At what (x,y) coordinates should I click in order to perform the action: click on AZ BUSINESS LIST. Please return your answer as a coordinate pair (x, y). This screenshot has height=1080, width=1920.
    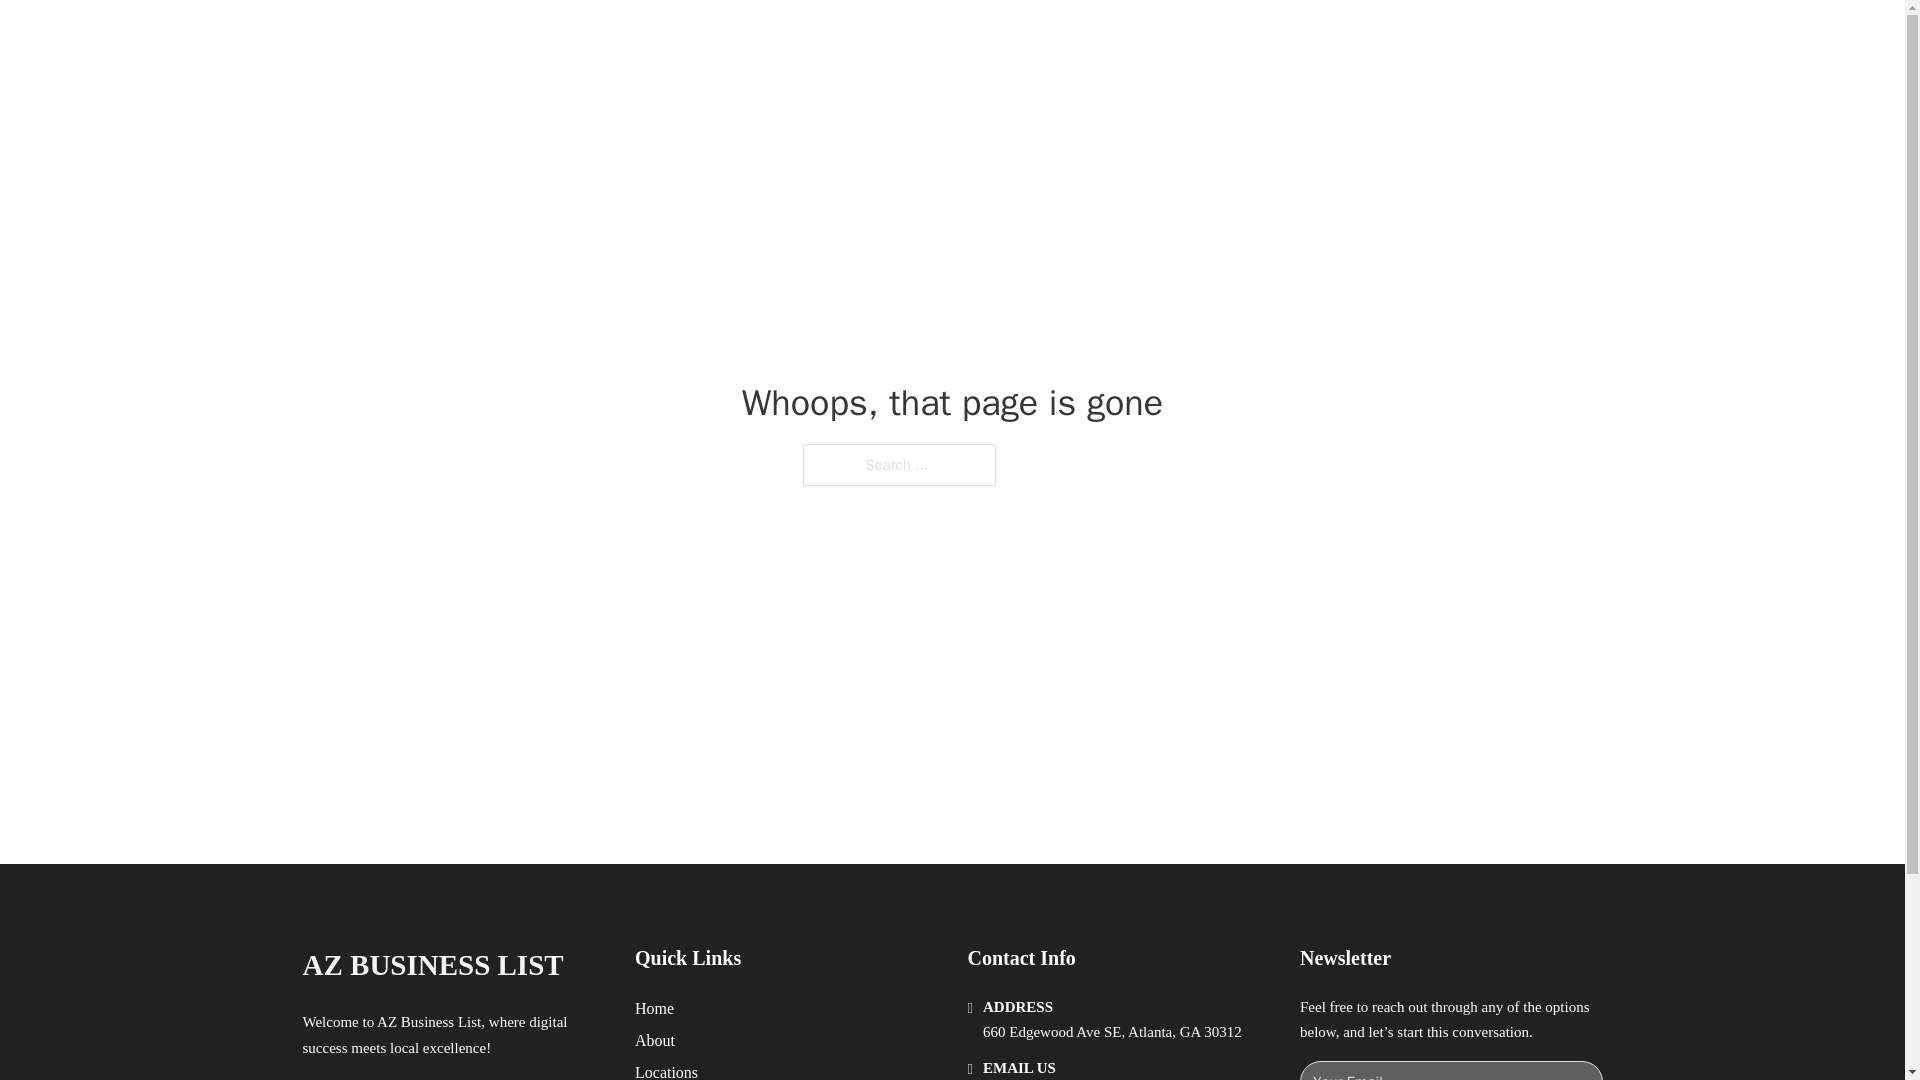
    Looking at the image, I should click on (532, 38).